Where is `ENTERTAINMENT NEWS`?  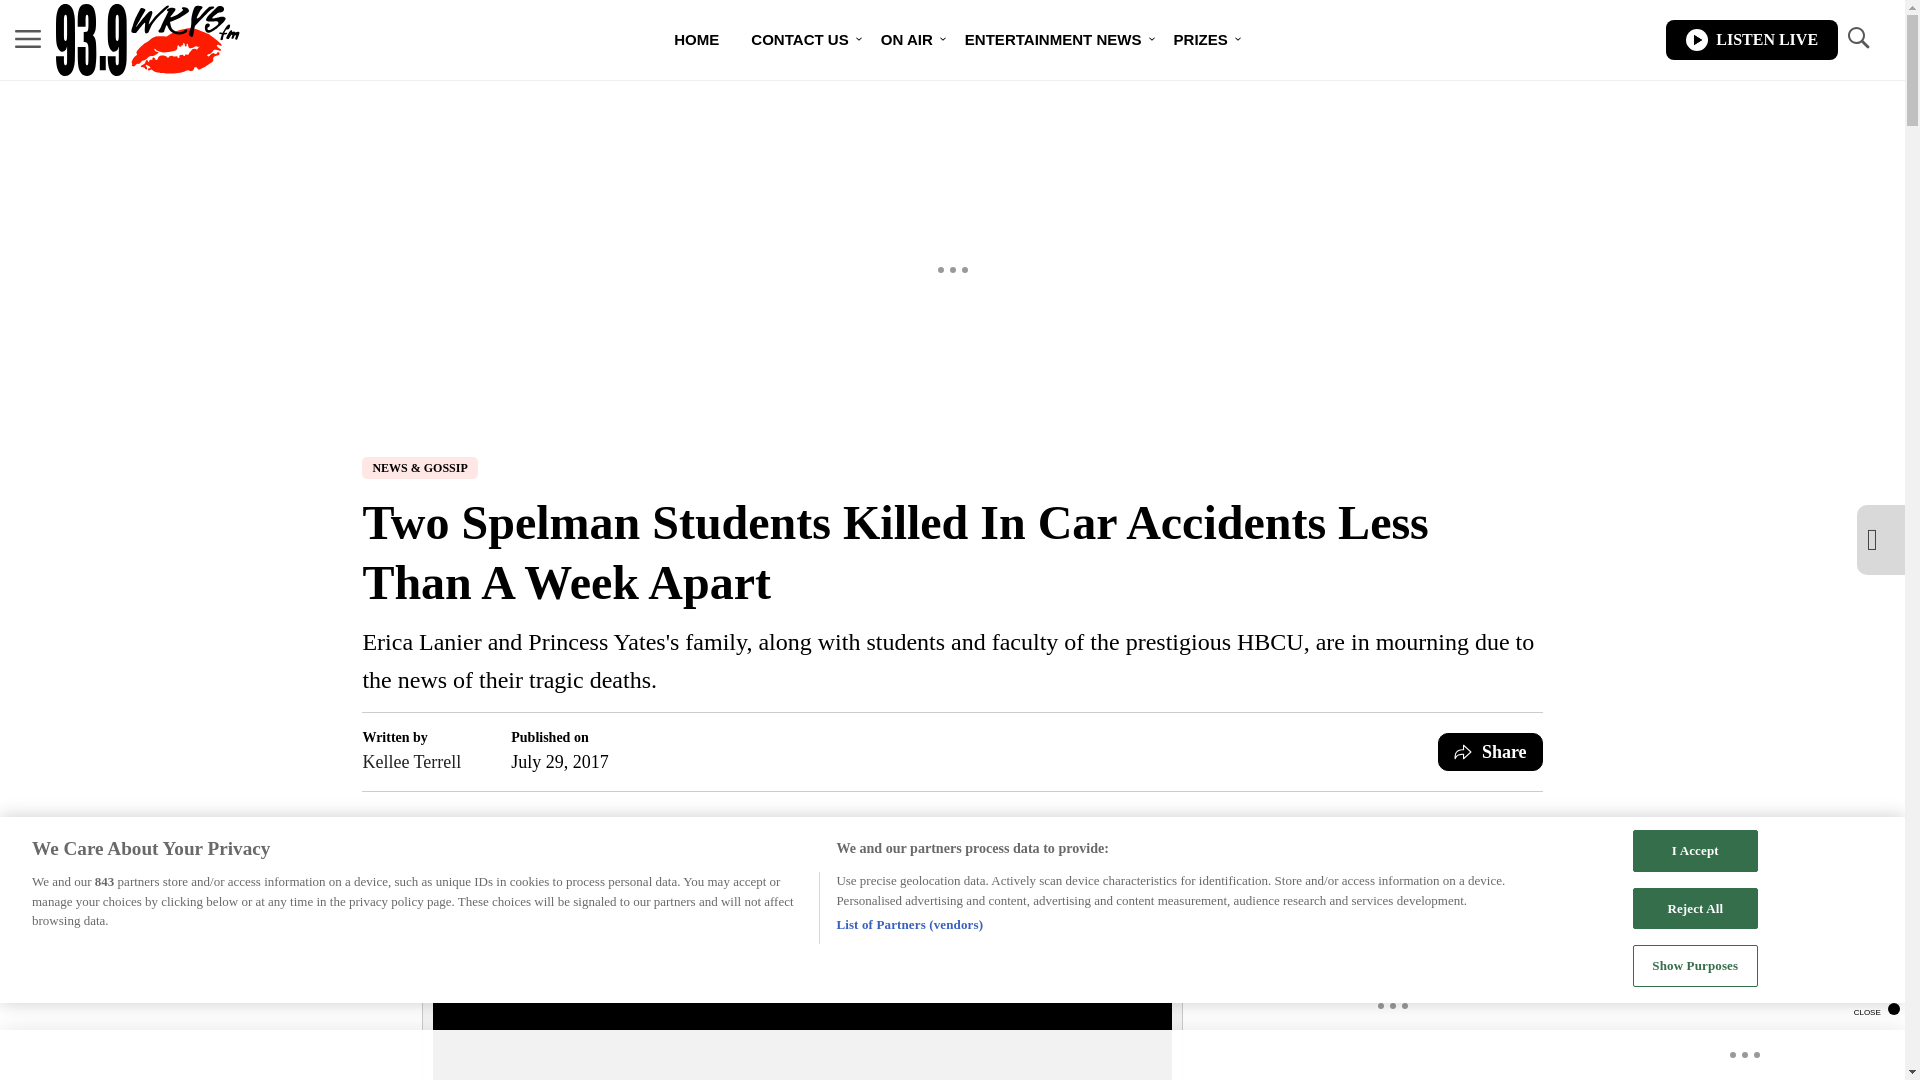 ENTERTAINMENT NEWS is located at coordinates (1052, 40).